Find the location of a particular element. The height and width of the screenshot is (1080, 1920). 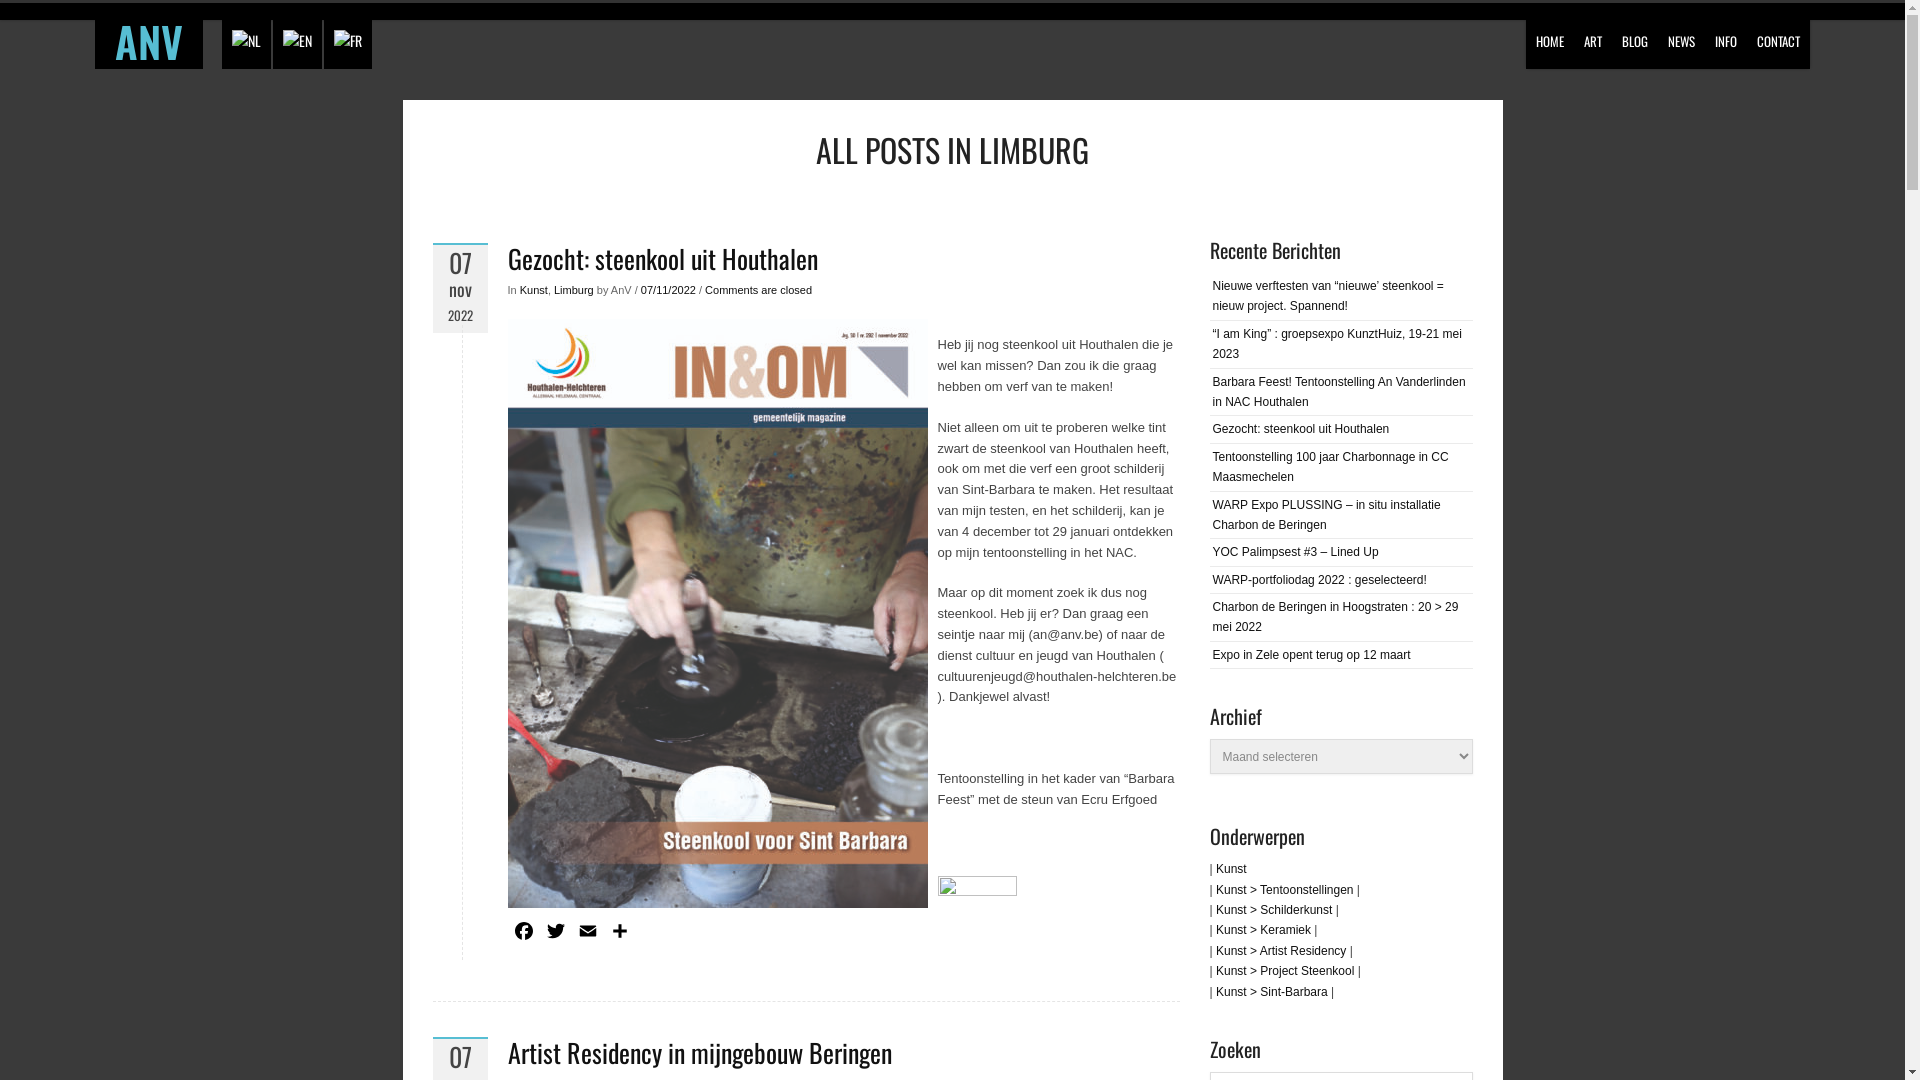

Zoeken is located at coordinates (30, 18).